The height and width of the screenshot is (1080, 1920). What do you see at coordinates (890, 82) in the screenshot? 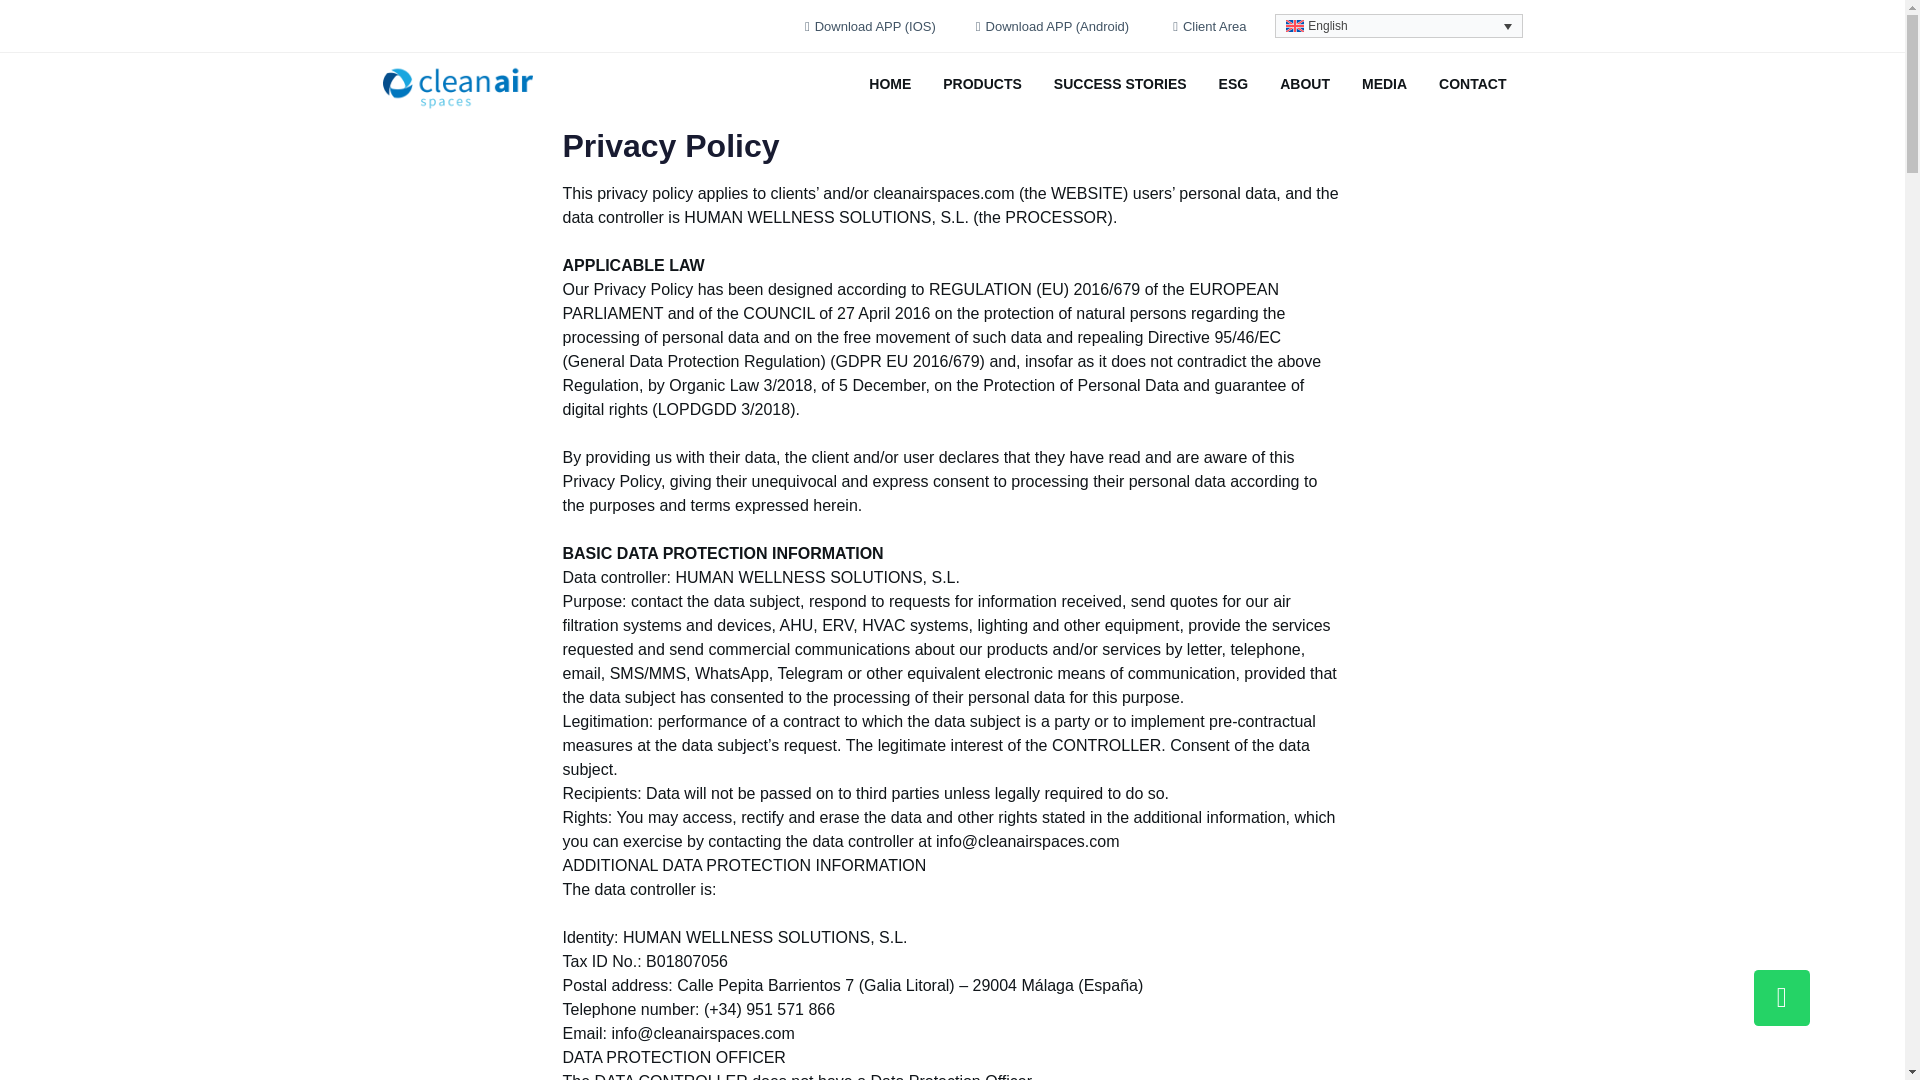
I see `HOME` at bounding box center [890, 82].